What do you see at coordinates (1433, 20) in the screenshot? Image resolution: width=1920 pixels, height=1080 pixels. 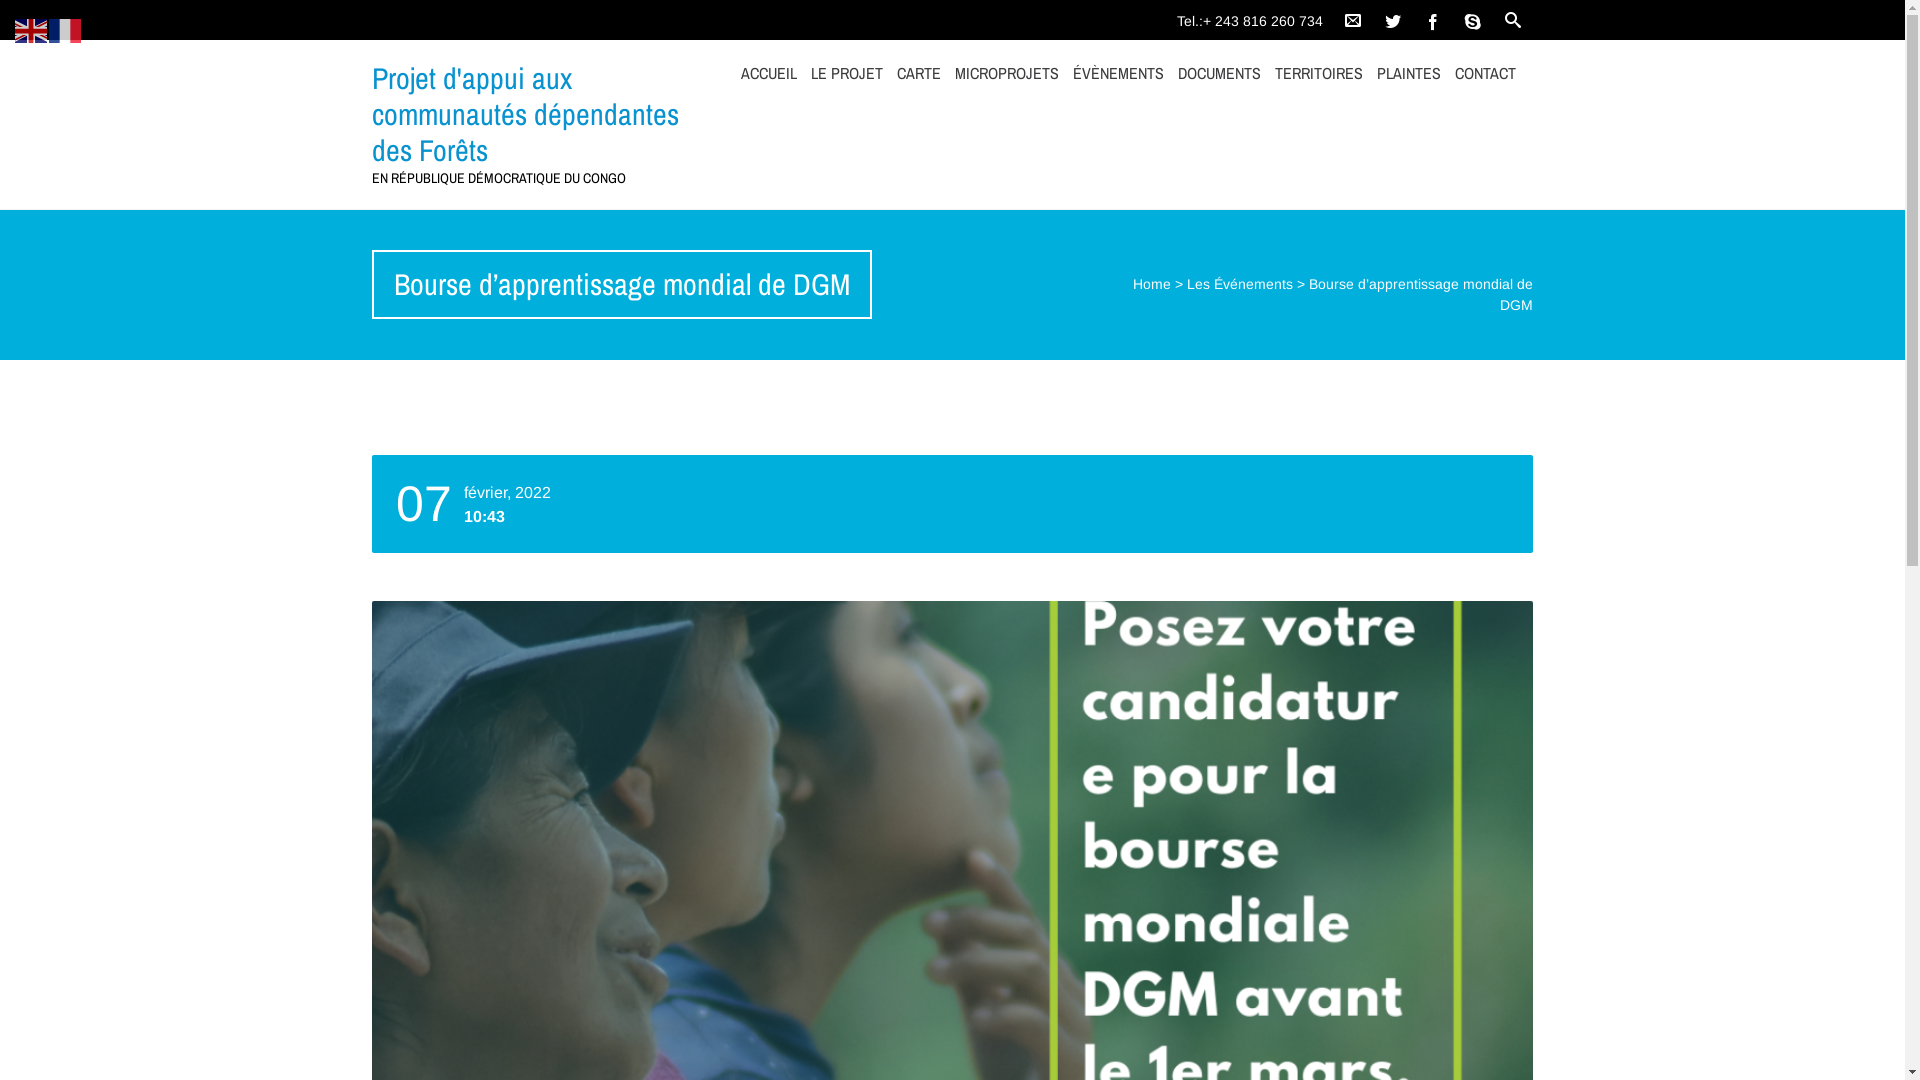 I see `Facebook` at bounding box center [1433, 20].